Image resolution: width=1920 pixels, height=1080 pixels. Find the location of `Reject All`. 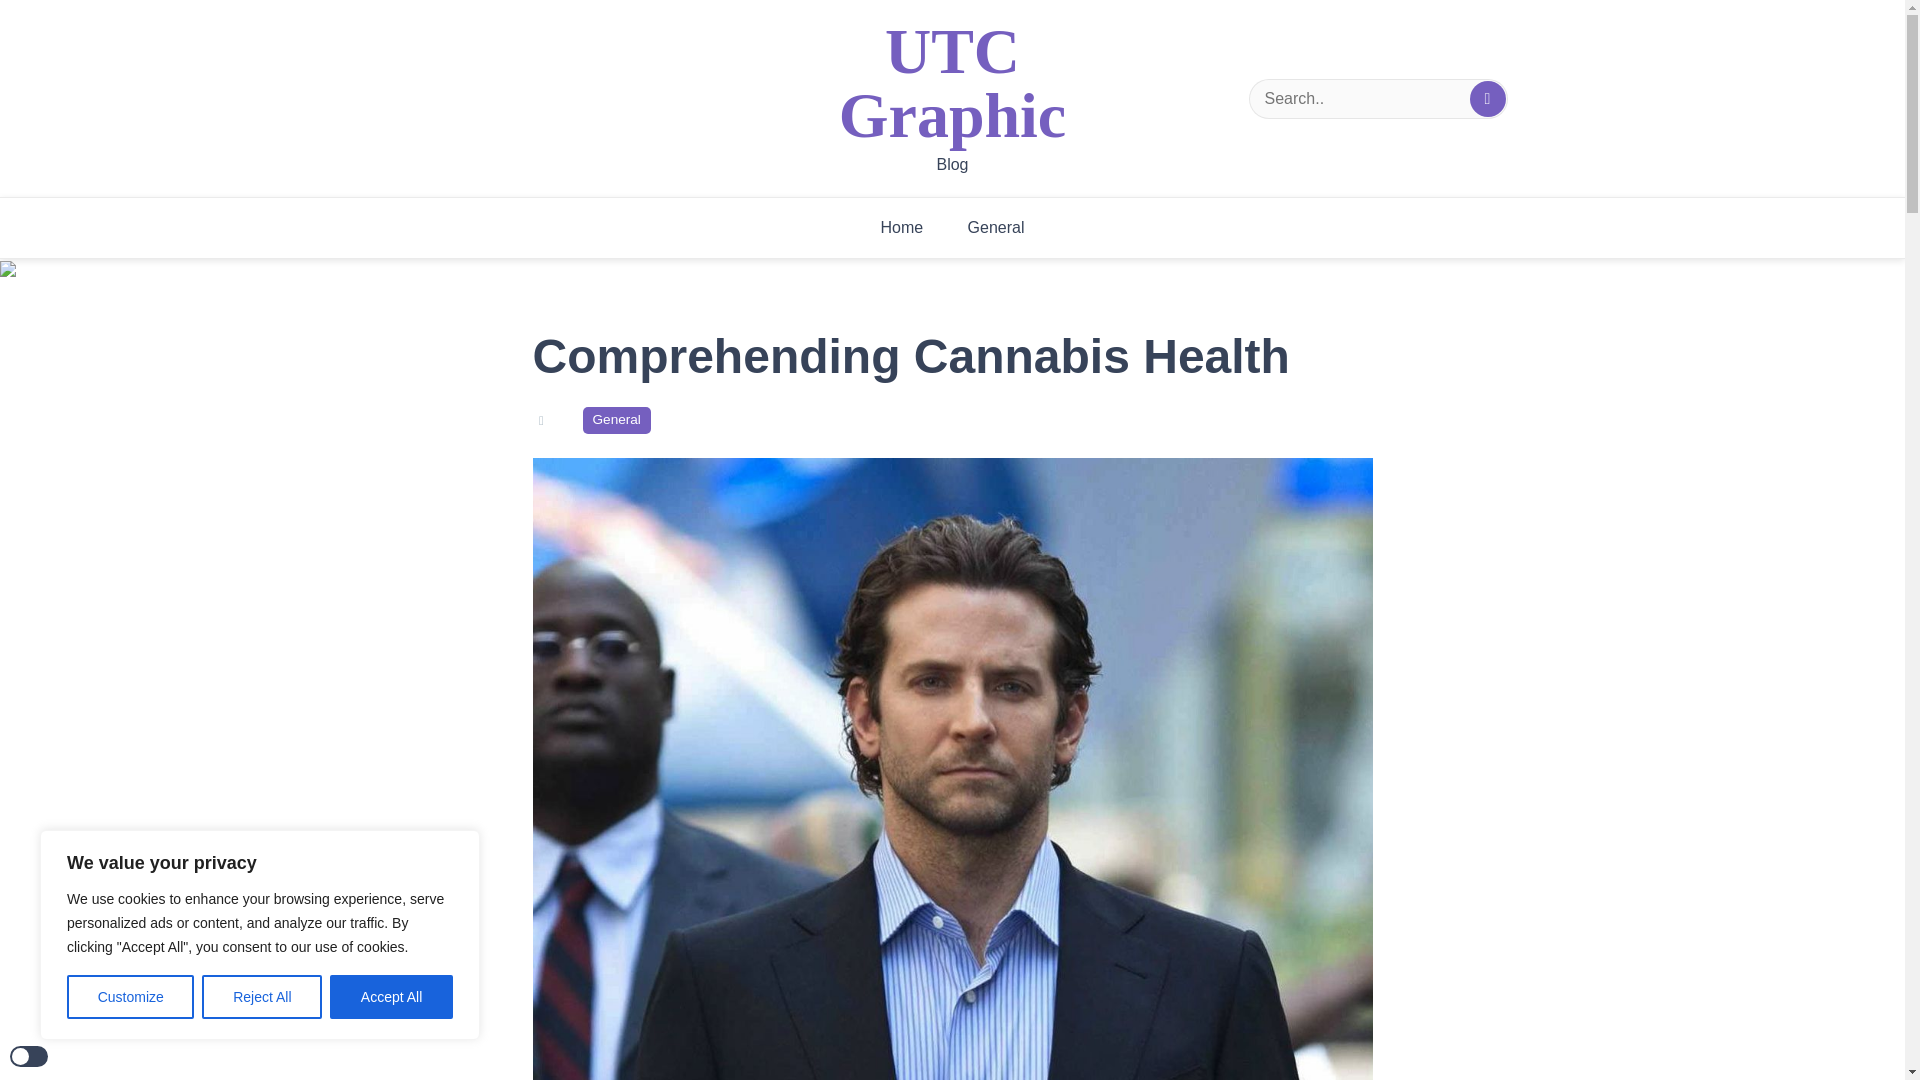

Reject All is located at coordinates (262, 997).